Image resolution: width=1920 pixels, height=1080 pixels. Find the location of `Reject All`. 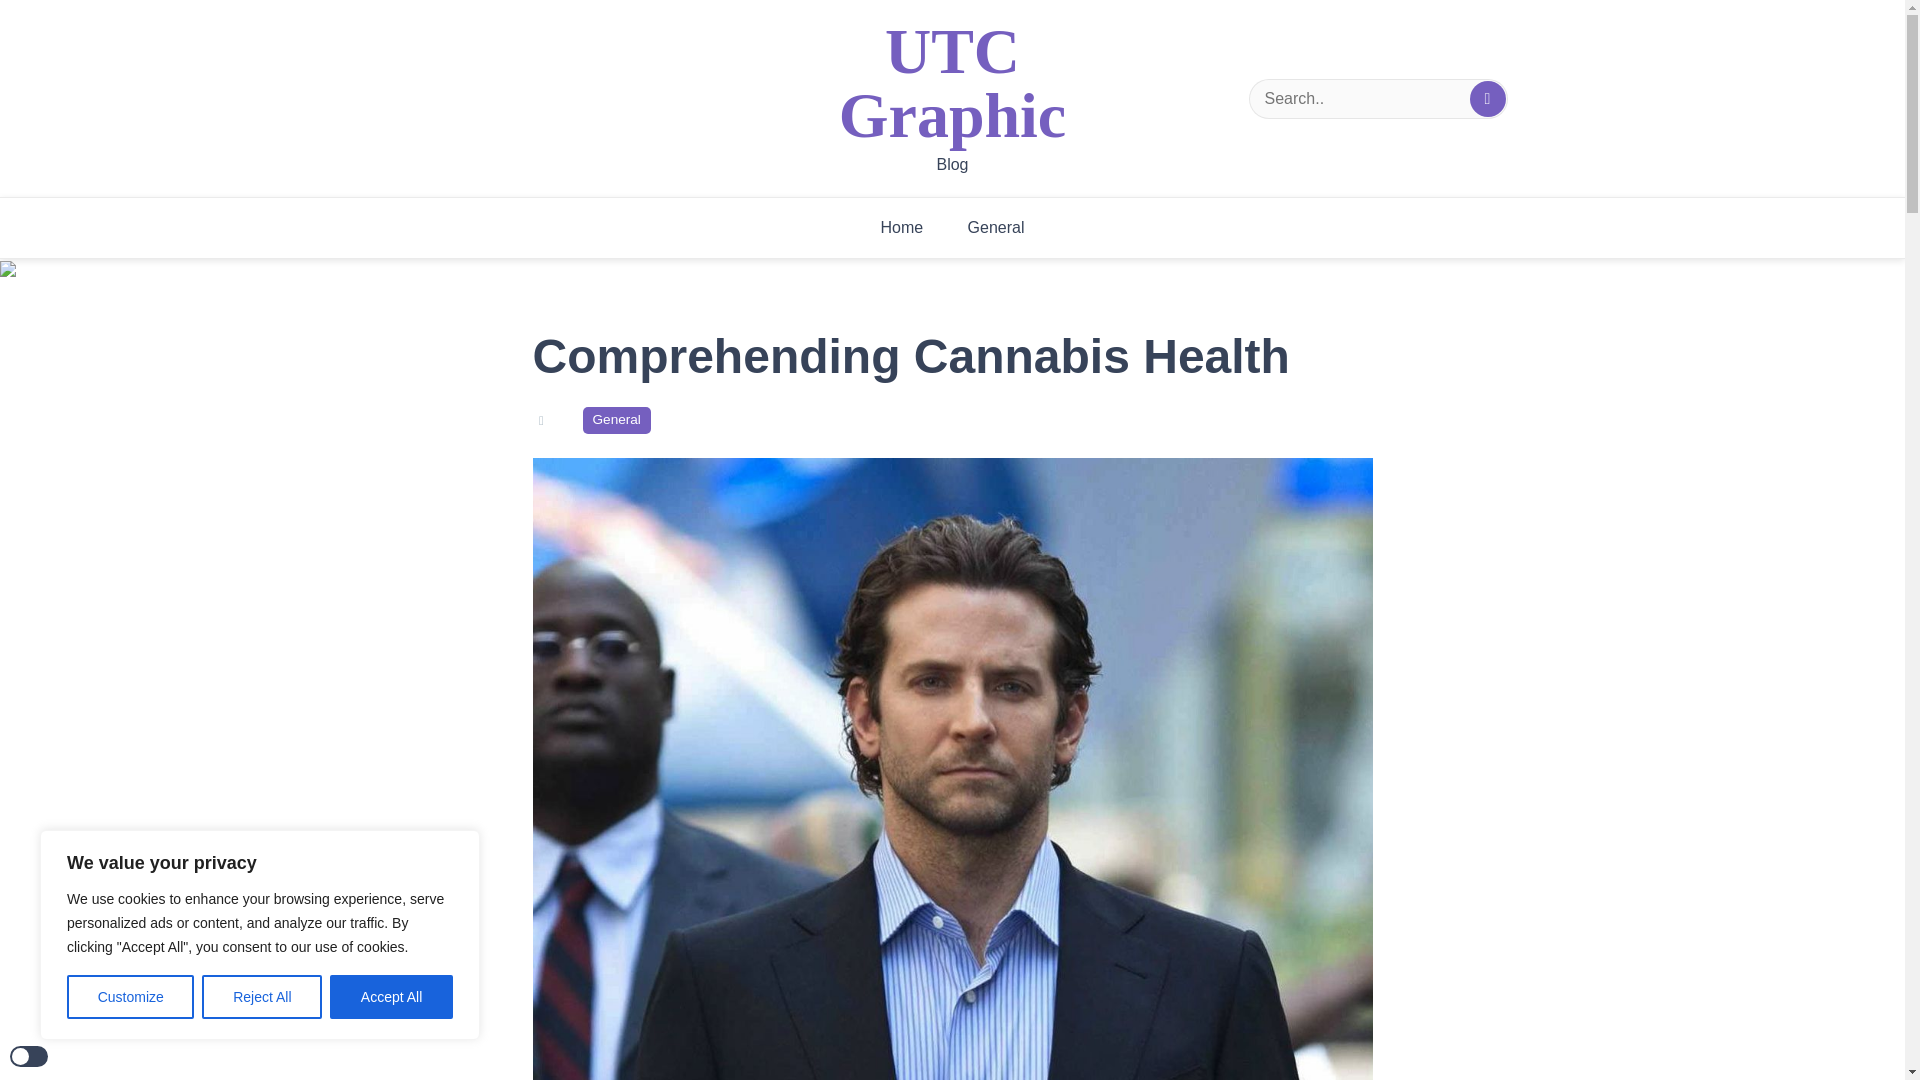

Reject All is located at coordinates (262, 997).